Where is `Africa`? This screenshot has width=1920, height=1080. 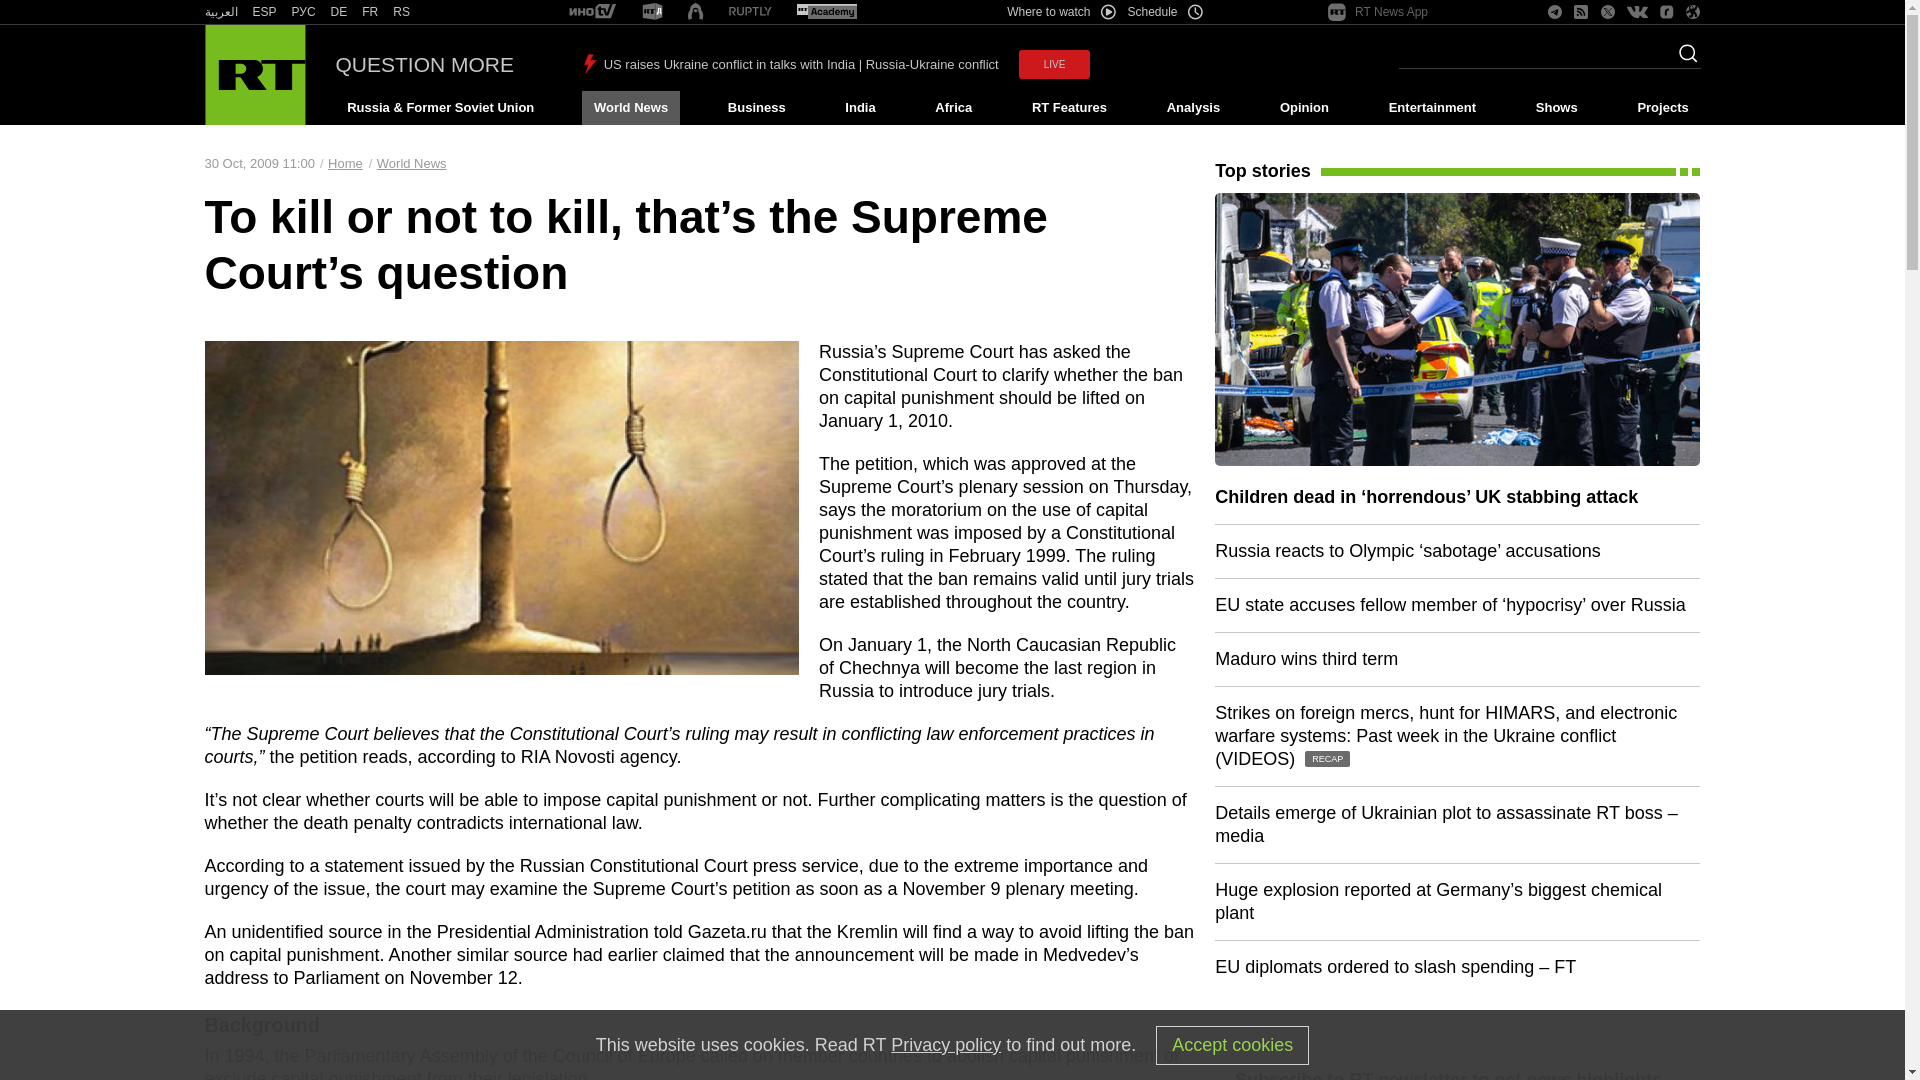
Africa is located at coordinates (953, 108).